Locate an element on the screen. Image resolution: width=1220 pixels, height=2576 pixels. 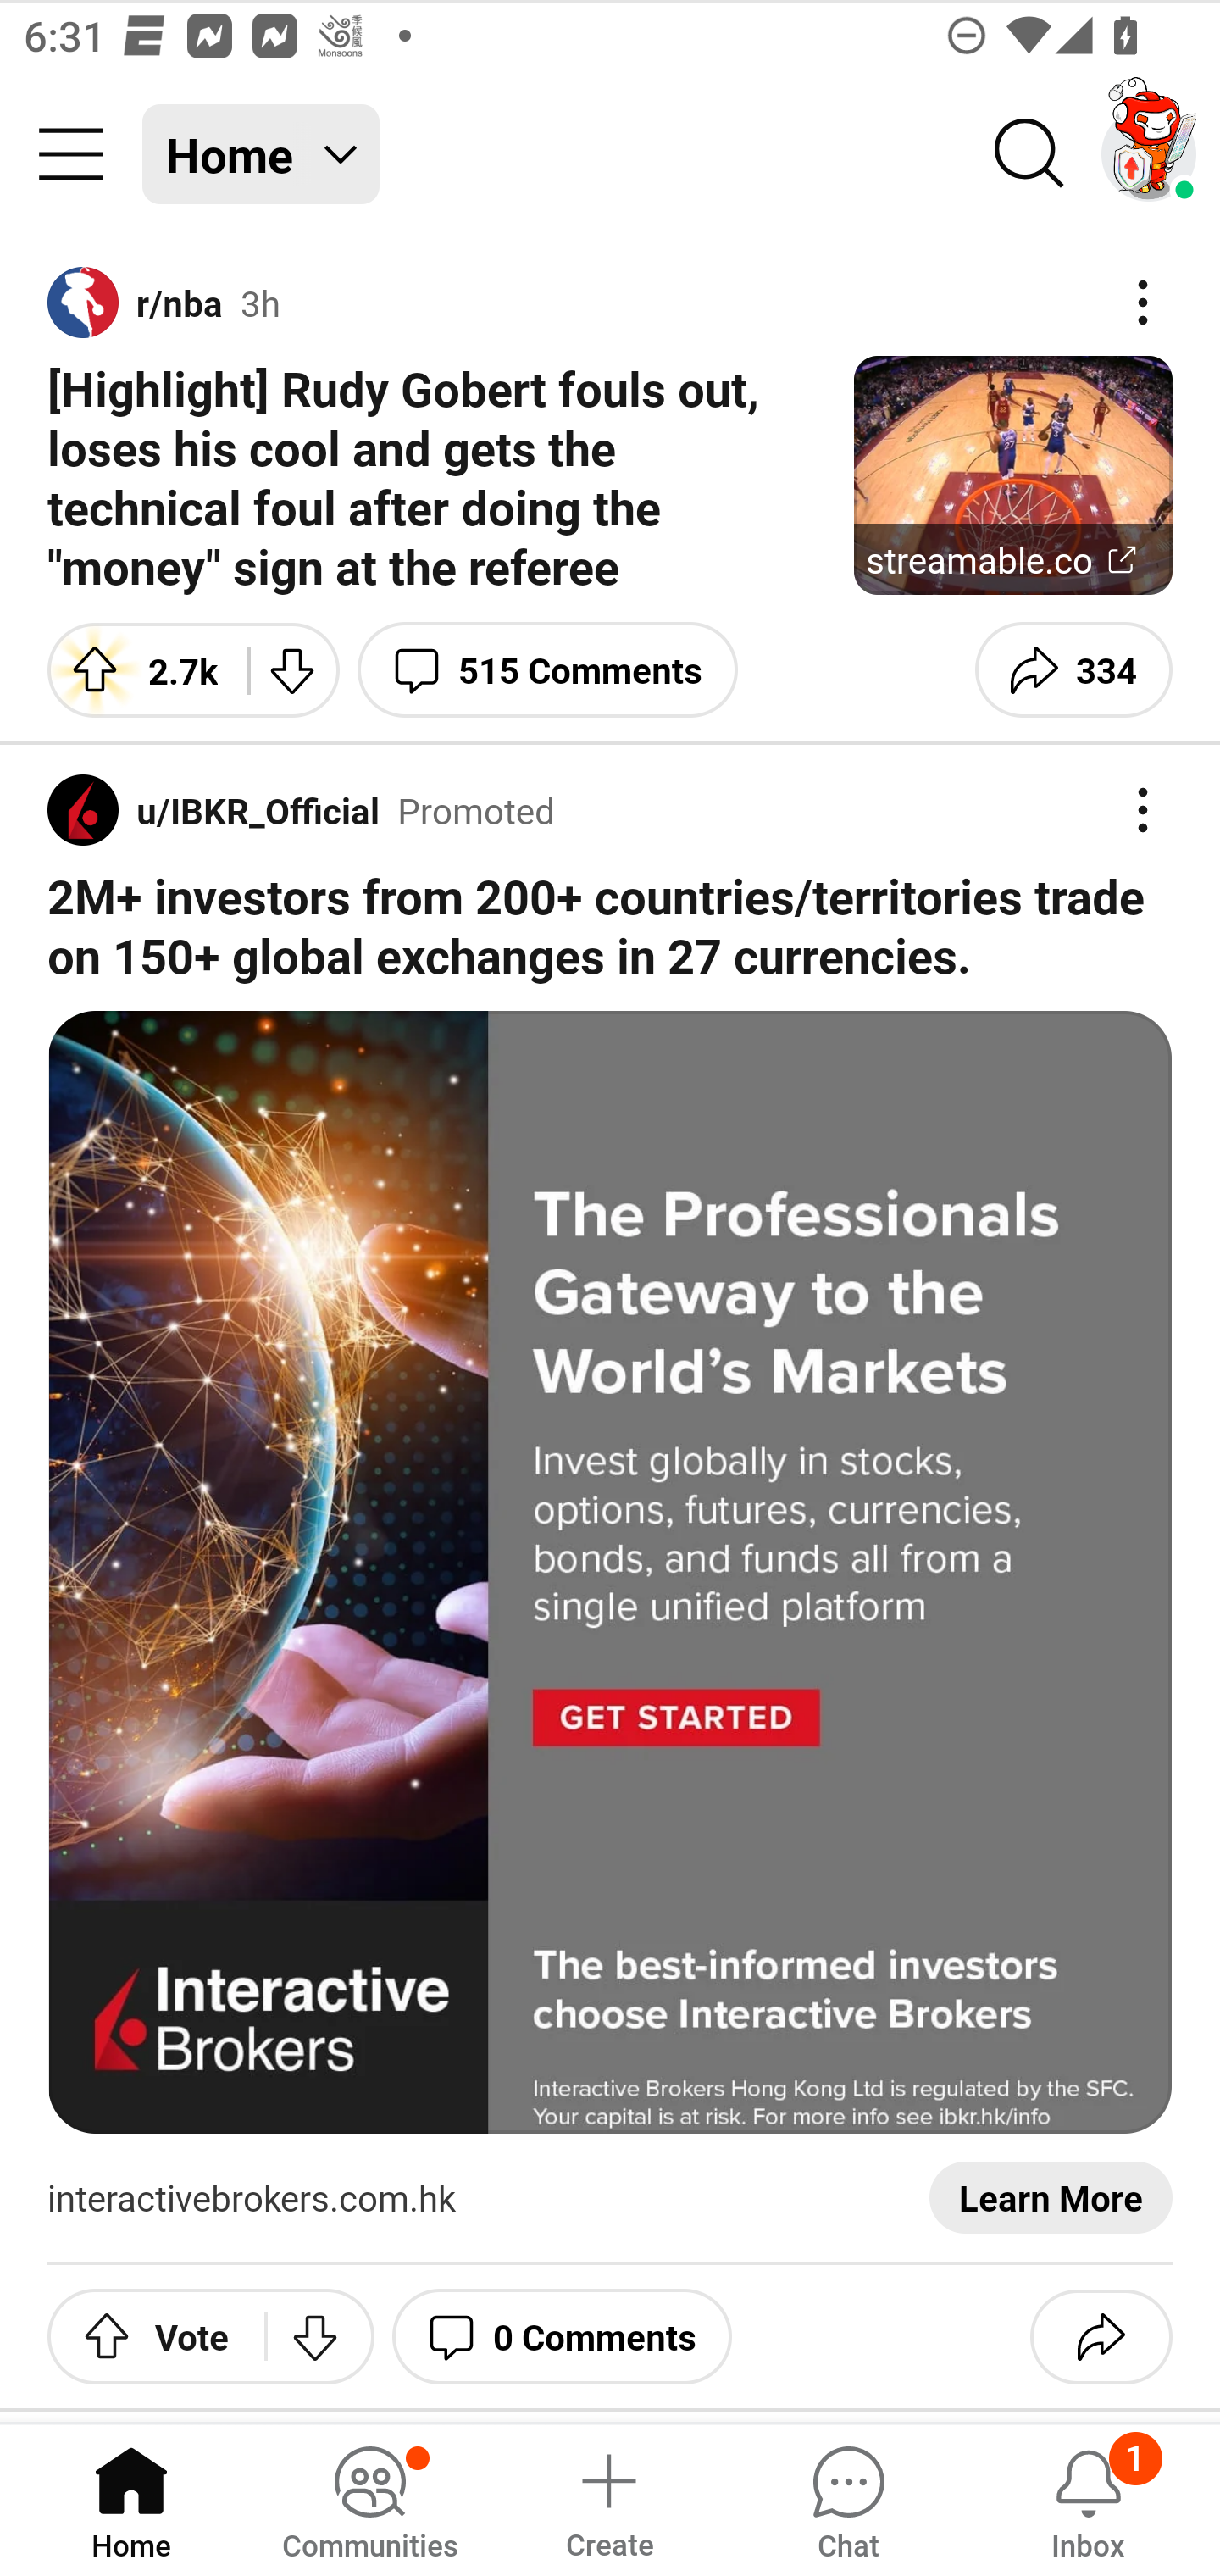
Search is located at coordinates (1030, 154).